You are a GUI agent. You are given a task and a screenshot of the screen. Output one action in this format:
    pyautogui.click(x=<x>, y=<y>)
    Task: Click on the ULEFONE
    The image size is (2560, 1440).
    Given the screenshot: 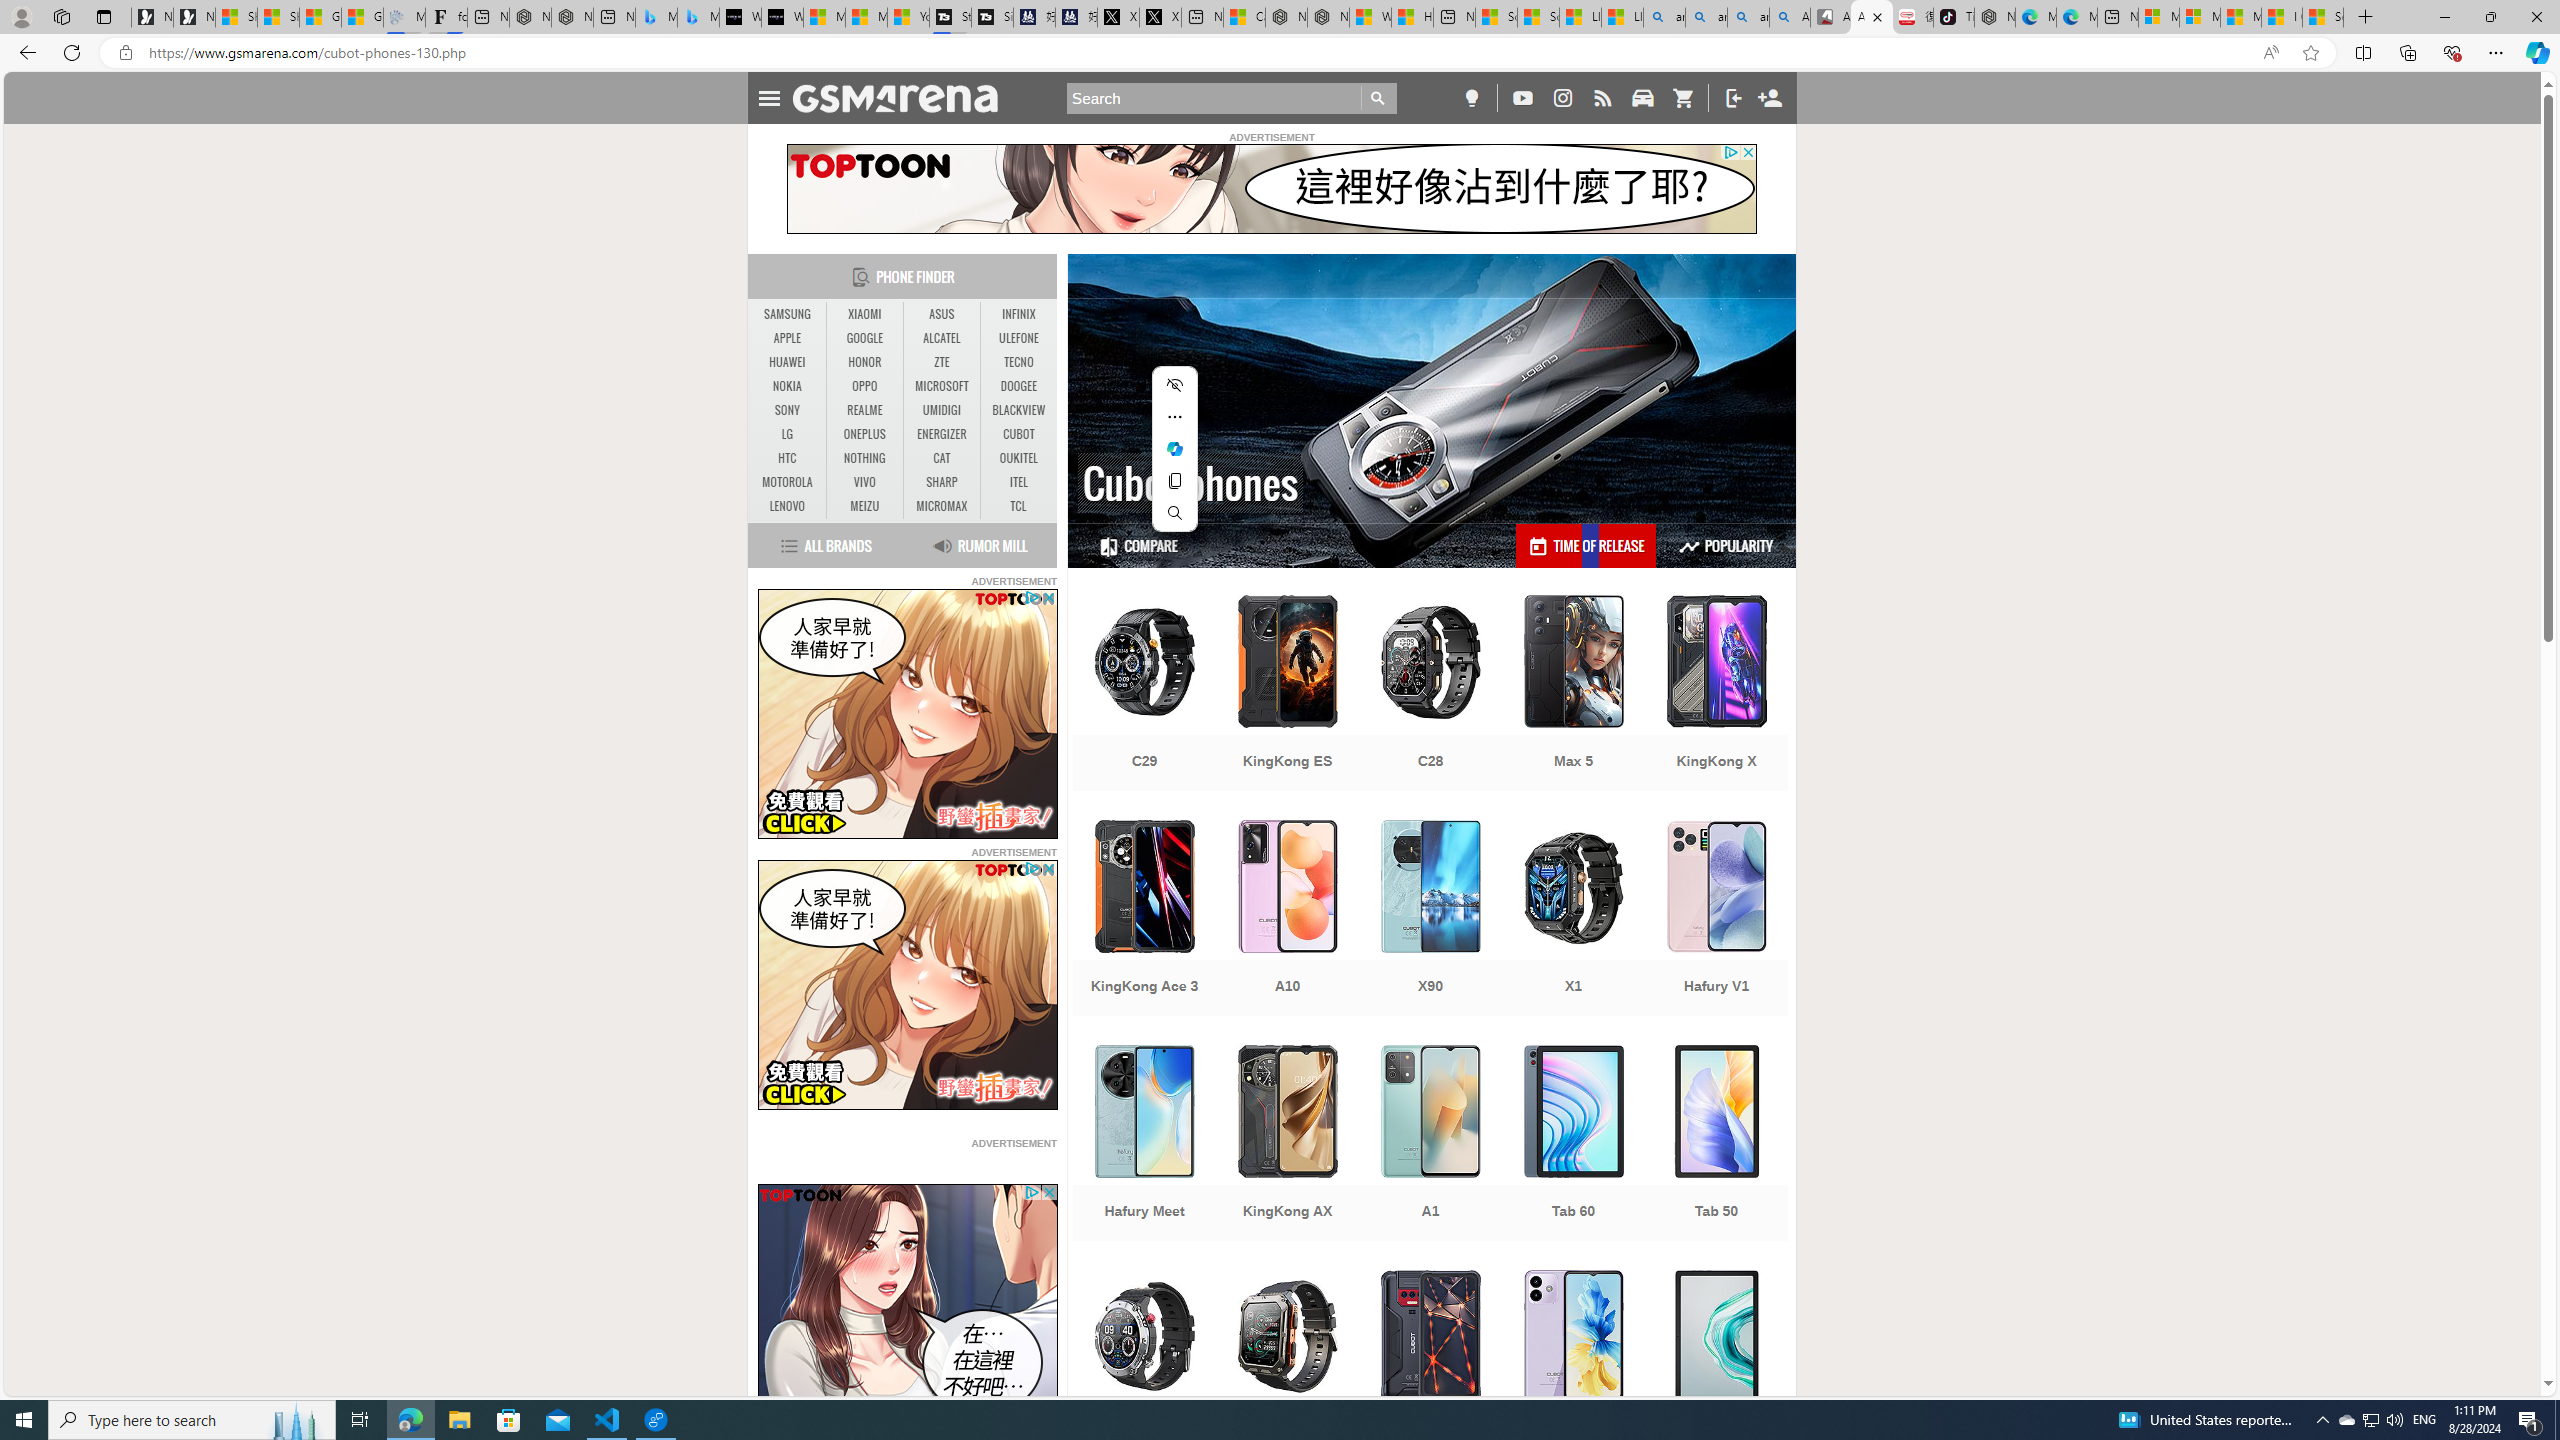 What is the action you would take?
    pyautogui.click(x=1018, y=338)
    